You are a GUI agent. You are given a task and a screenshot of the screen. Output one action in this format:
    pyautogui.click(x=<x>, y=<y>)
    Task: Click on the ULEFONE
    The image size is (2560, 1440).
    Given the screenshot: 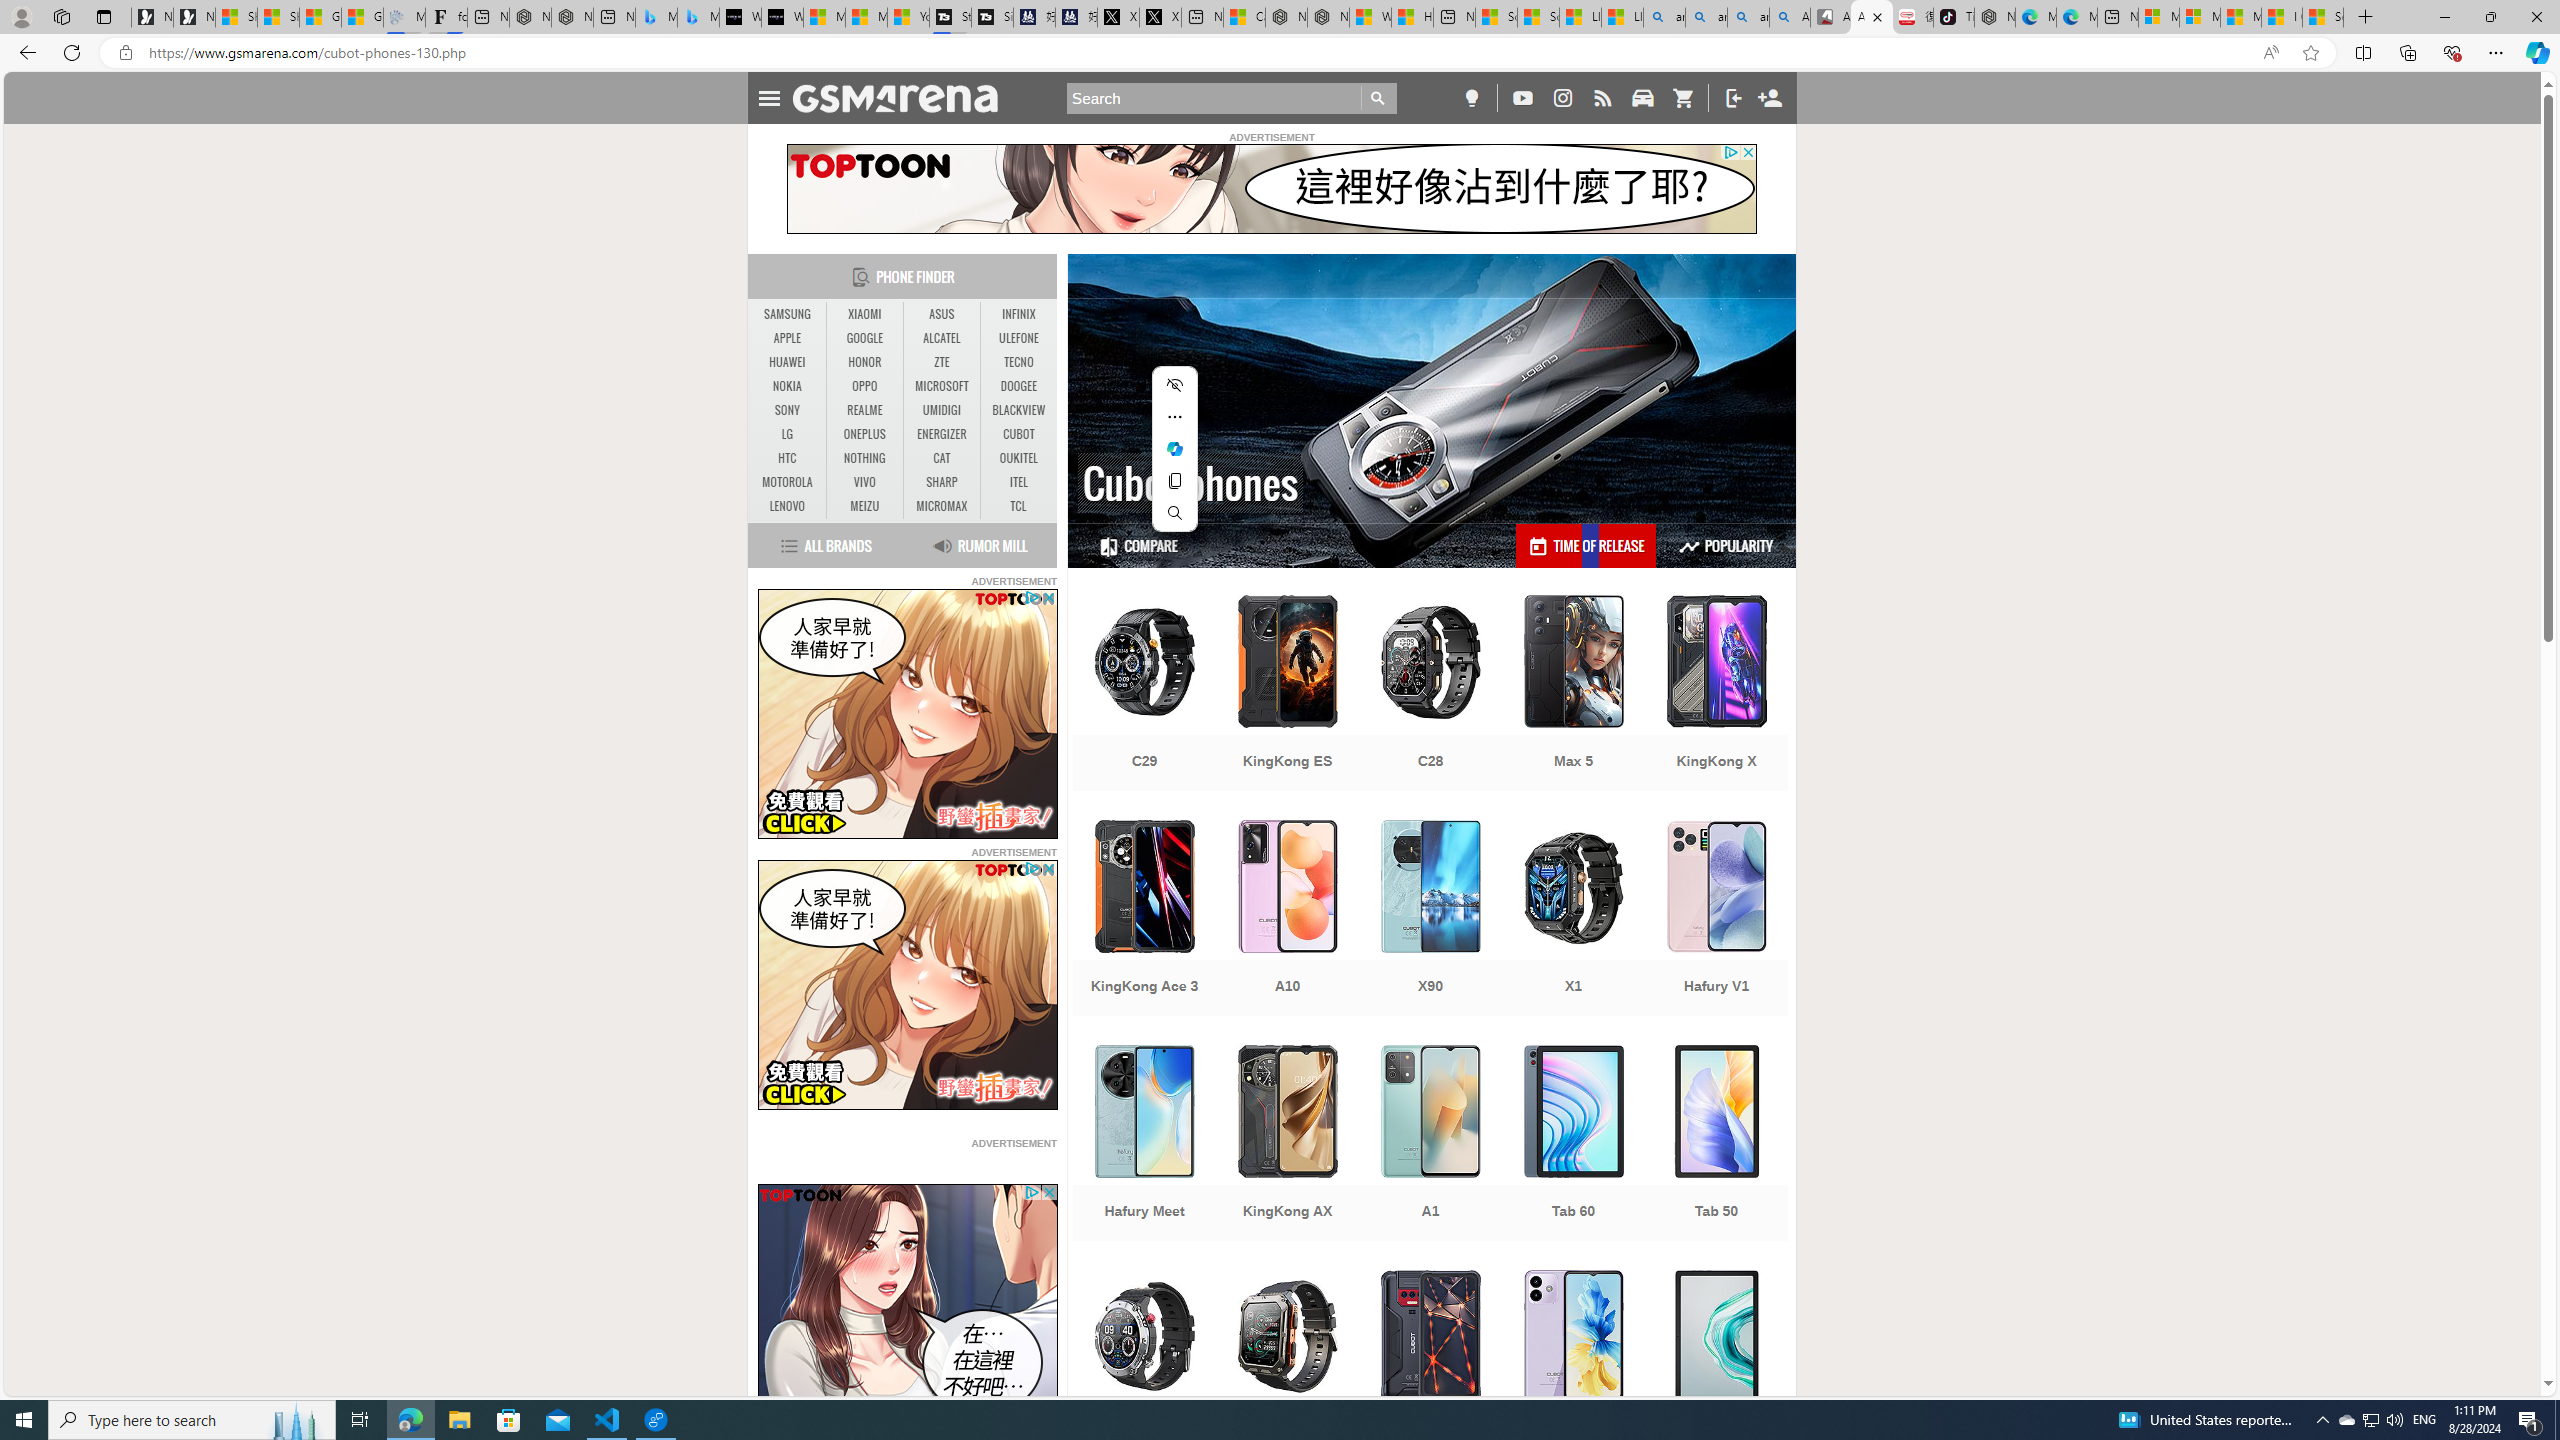 What is the action you would take?
    pyautogui.click(x=1018, y=338)
    